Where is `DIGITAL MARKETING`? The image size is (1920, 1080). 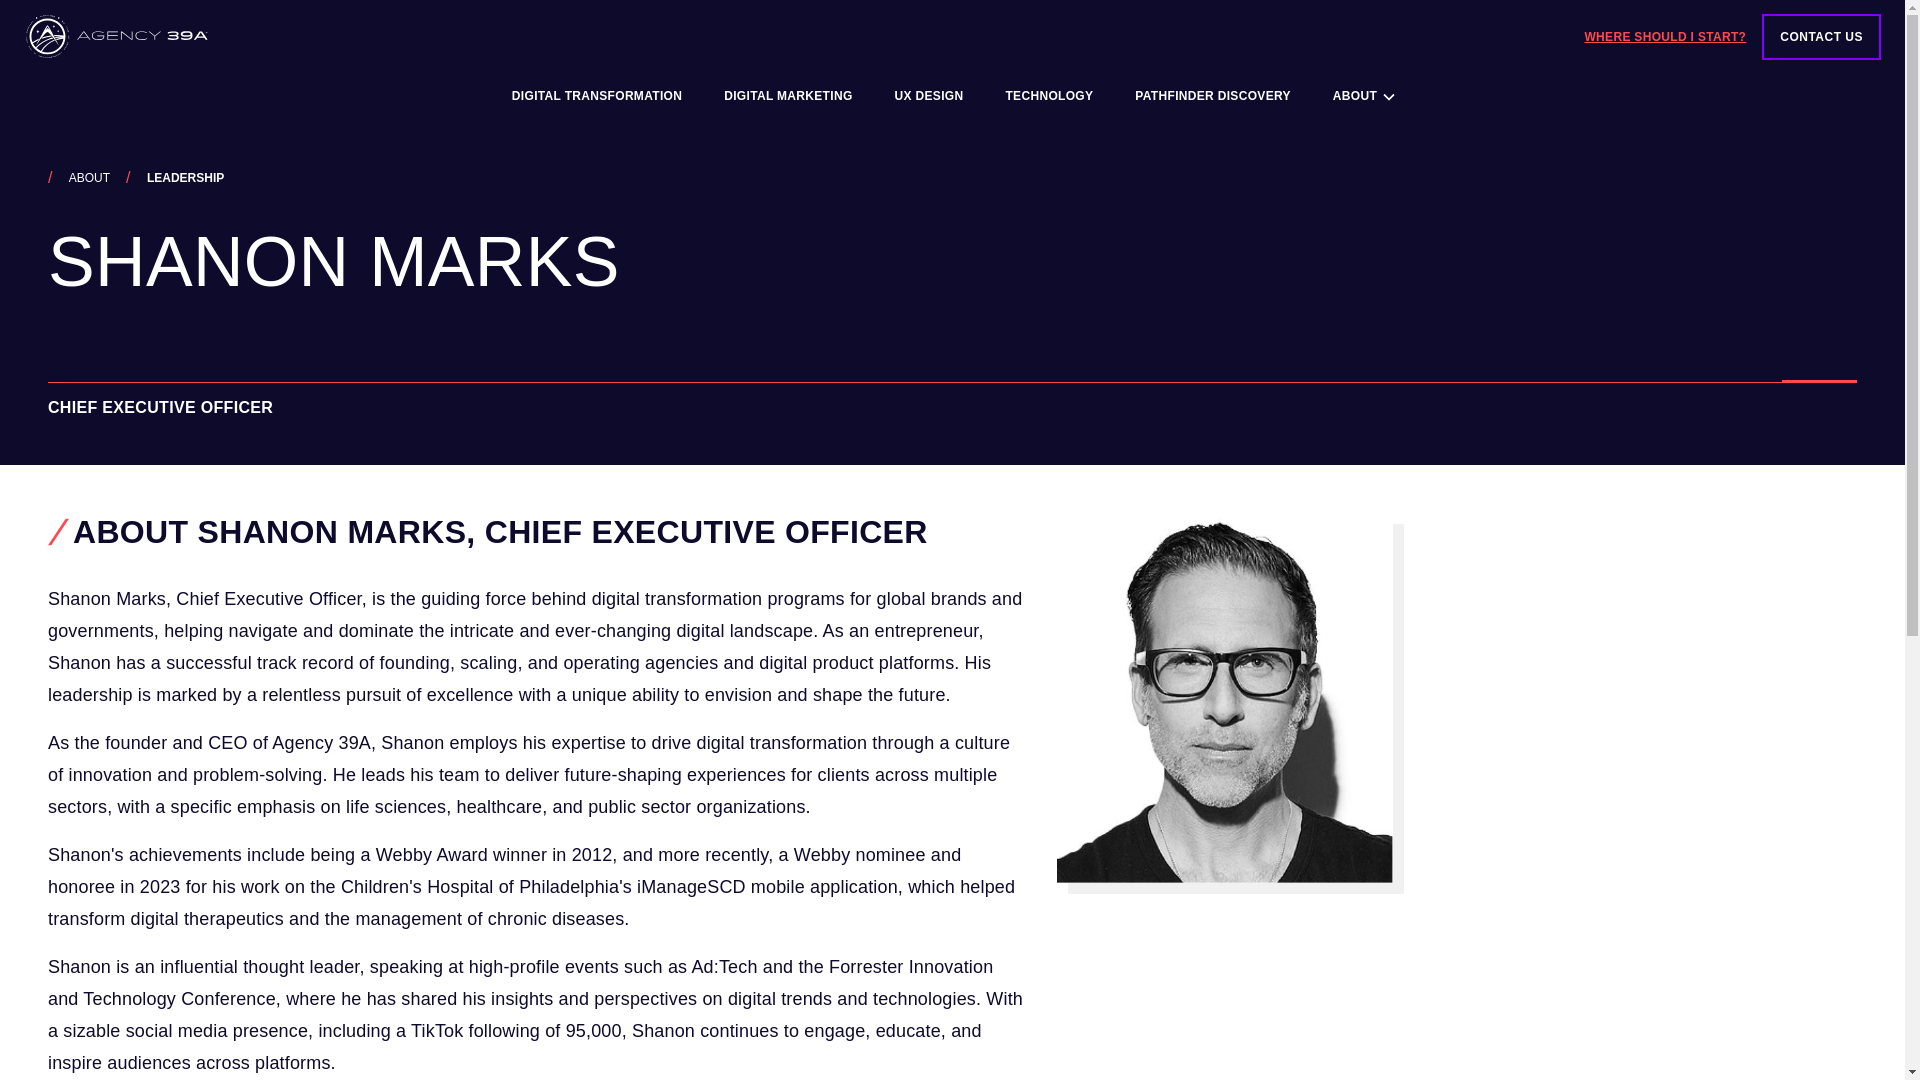
DIGITAL MARKETING is located at coordinates (788, 96).